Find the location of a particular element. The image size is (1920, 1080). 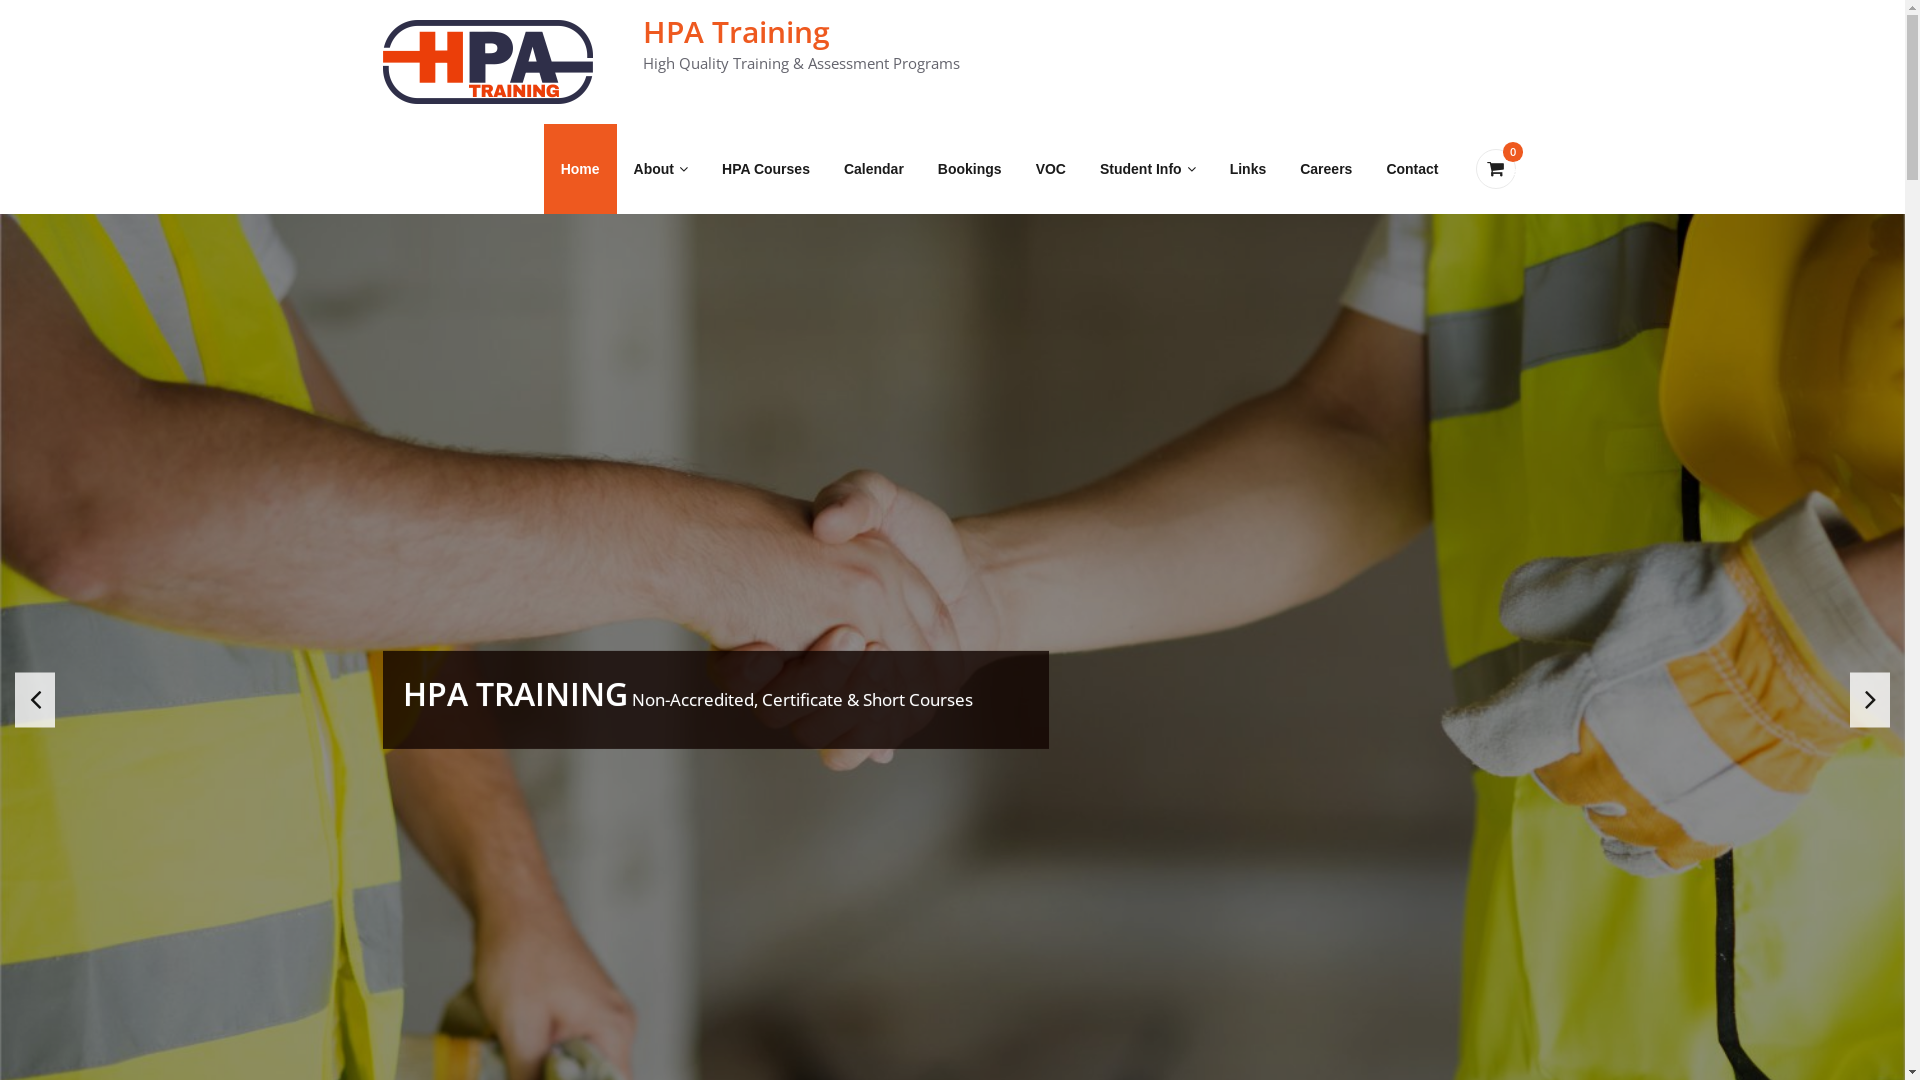

HPA Training is located at coordinates (736, 32).